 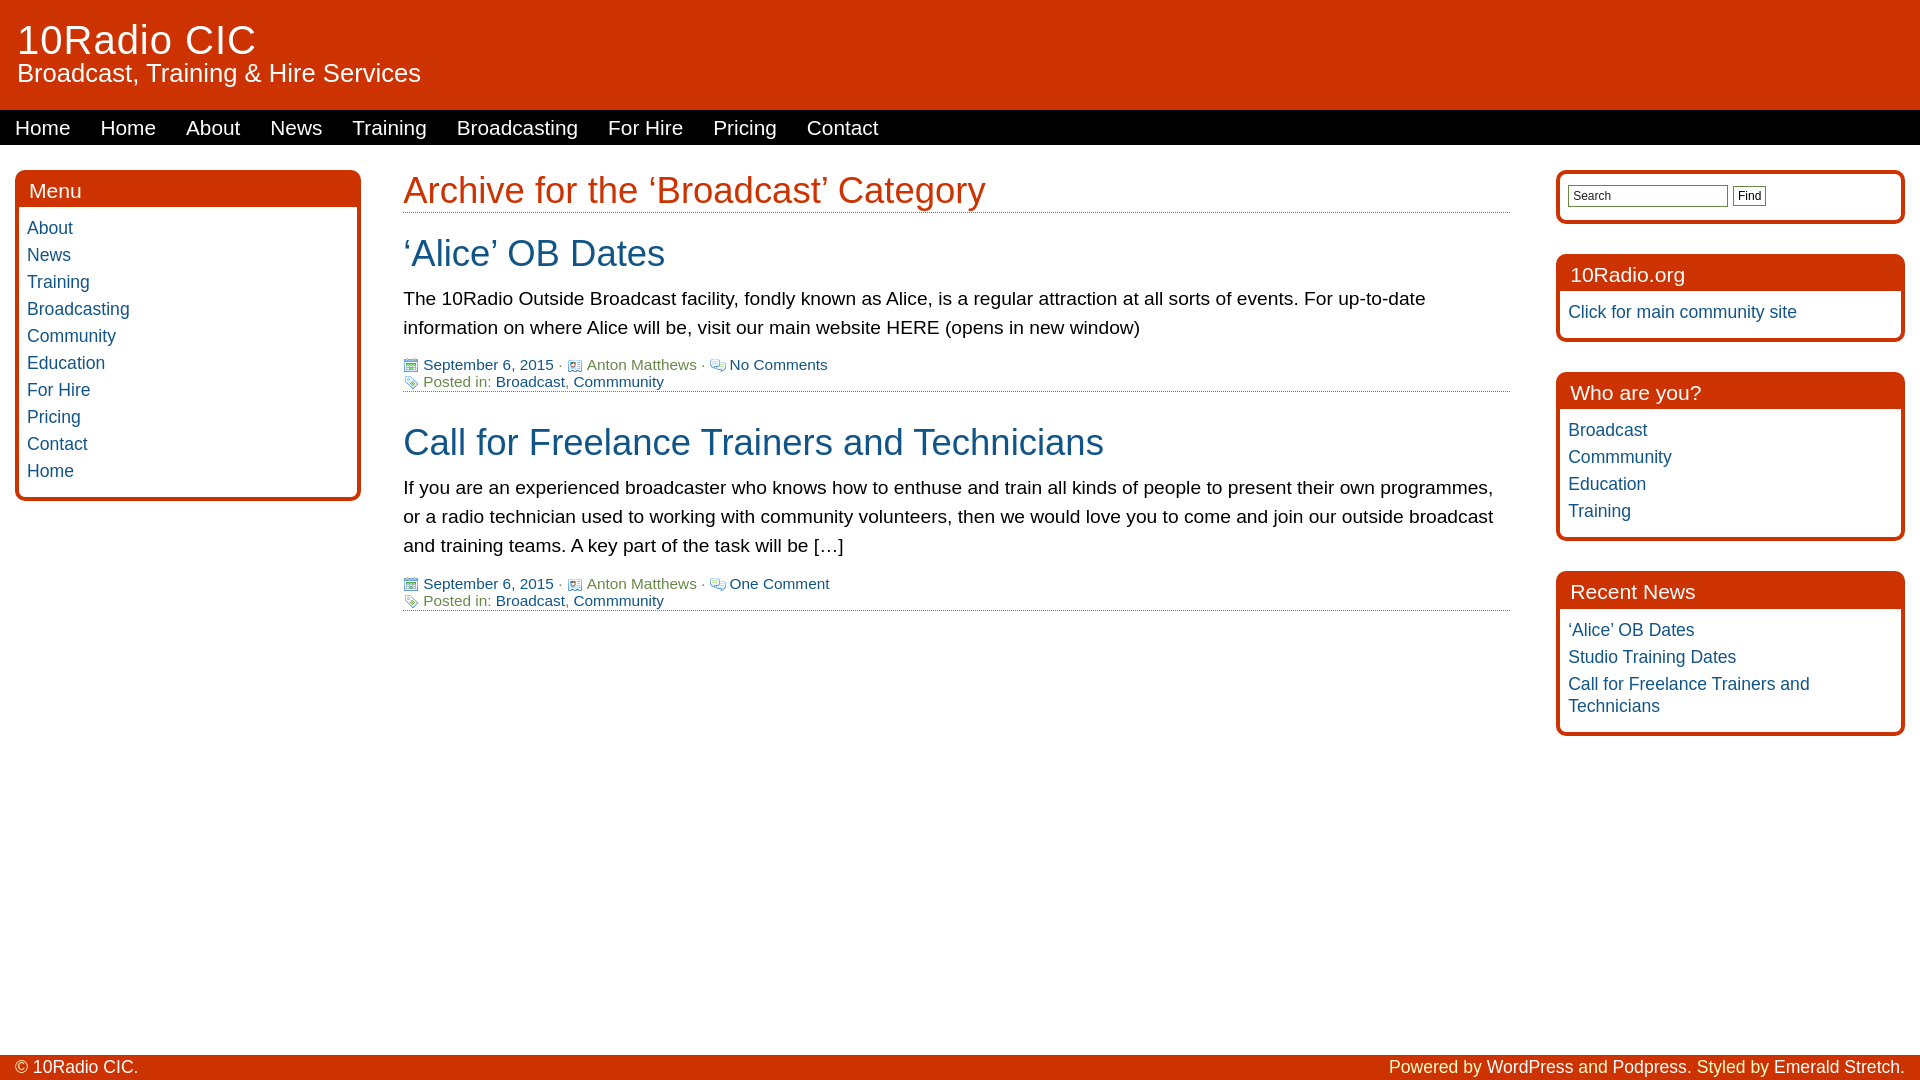 What do you see at coordinates (1750, 196) in the screenshot?
I see `Find` at bounding box center [1750, 196].